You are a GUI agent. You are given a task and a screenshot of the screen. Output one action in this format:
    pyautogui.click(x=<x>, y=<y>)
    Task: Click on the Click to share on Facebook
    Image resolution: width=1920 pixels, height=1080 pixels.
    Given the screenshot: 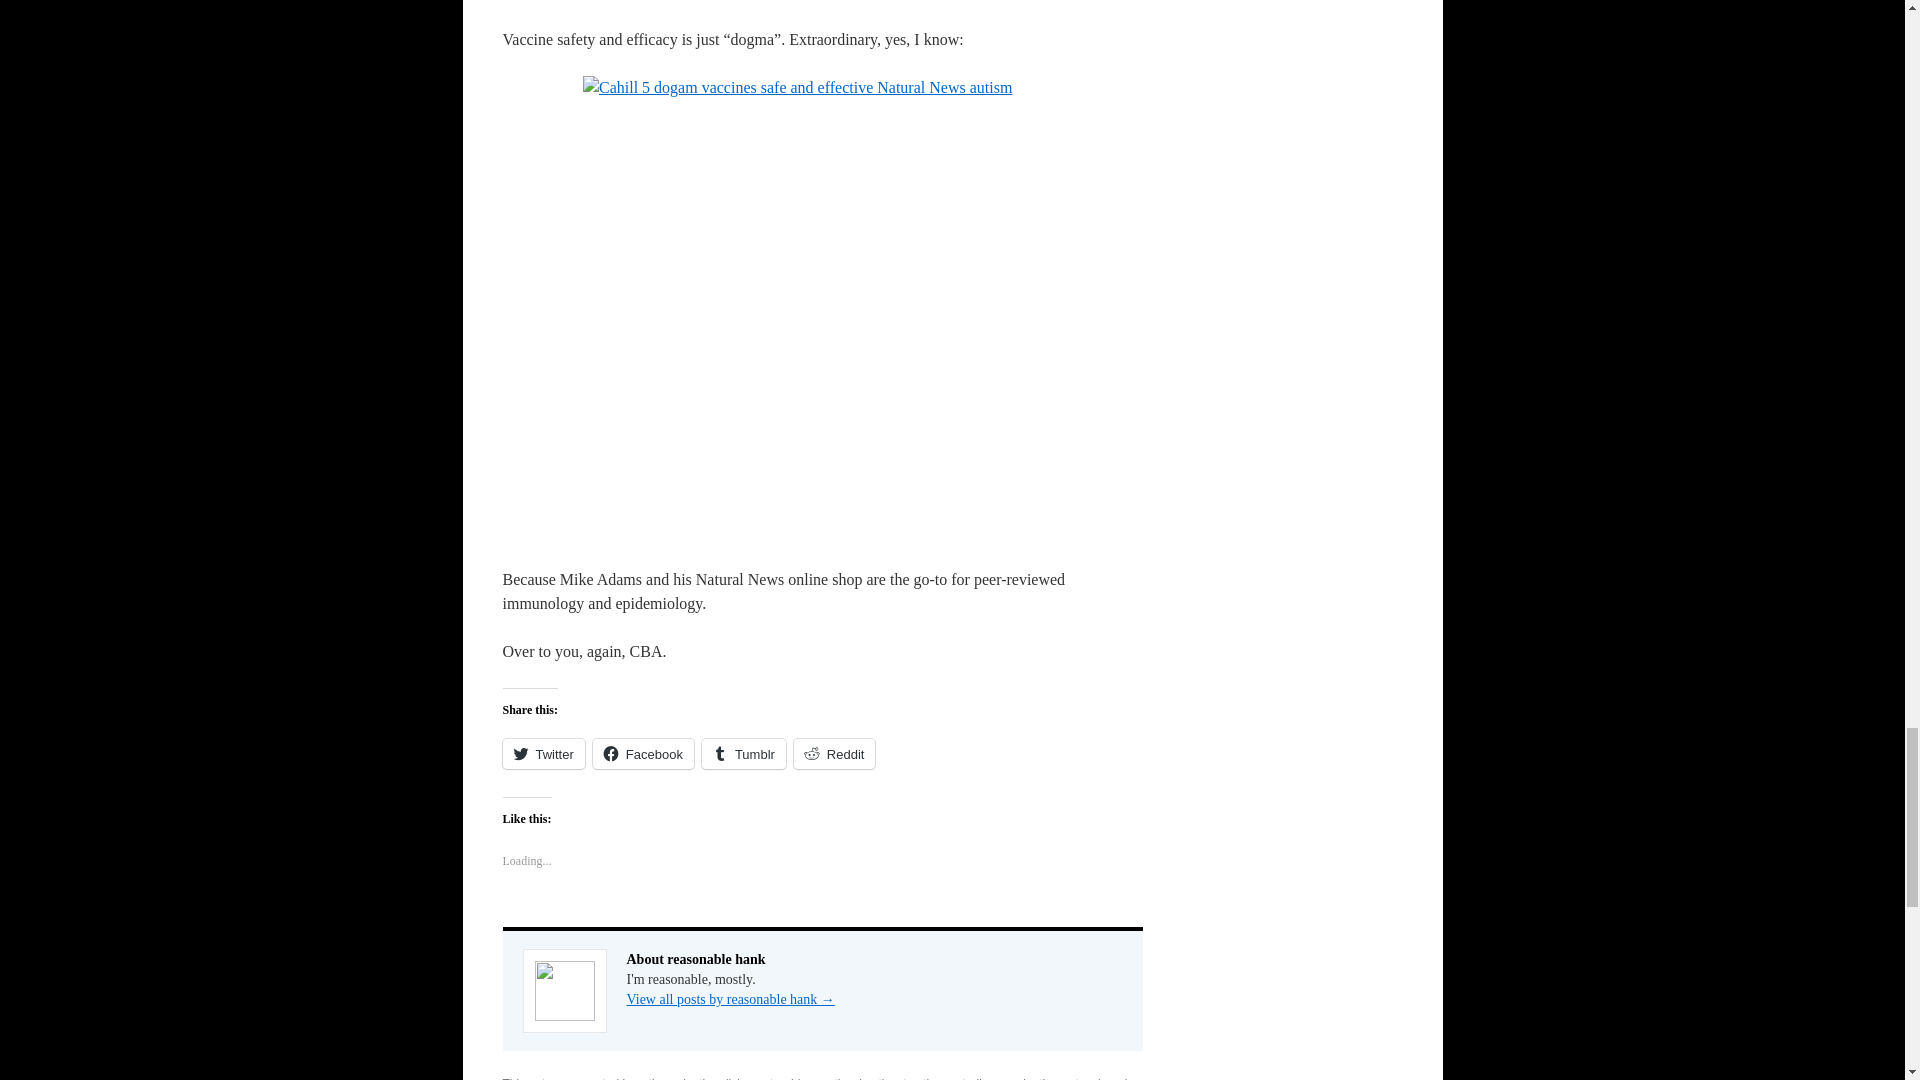 What is the action you would take?
    pyautogui.click(x=643, y=753)
    